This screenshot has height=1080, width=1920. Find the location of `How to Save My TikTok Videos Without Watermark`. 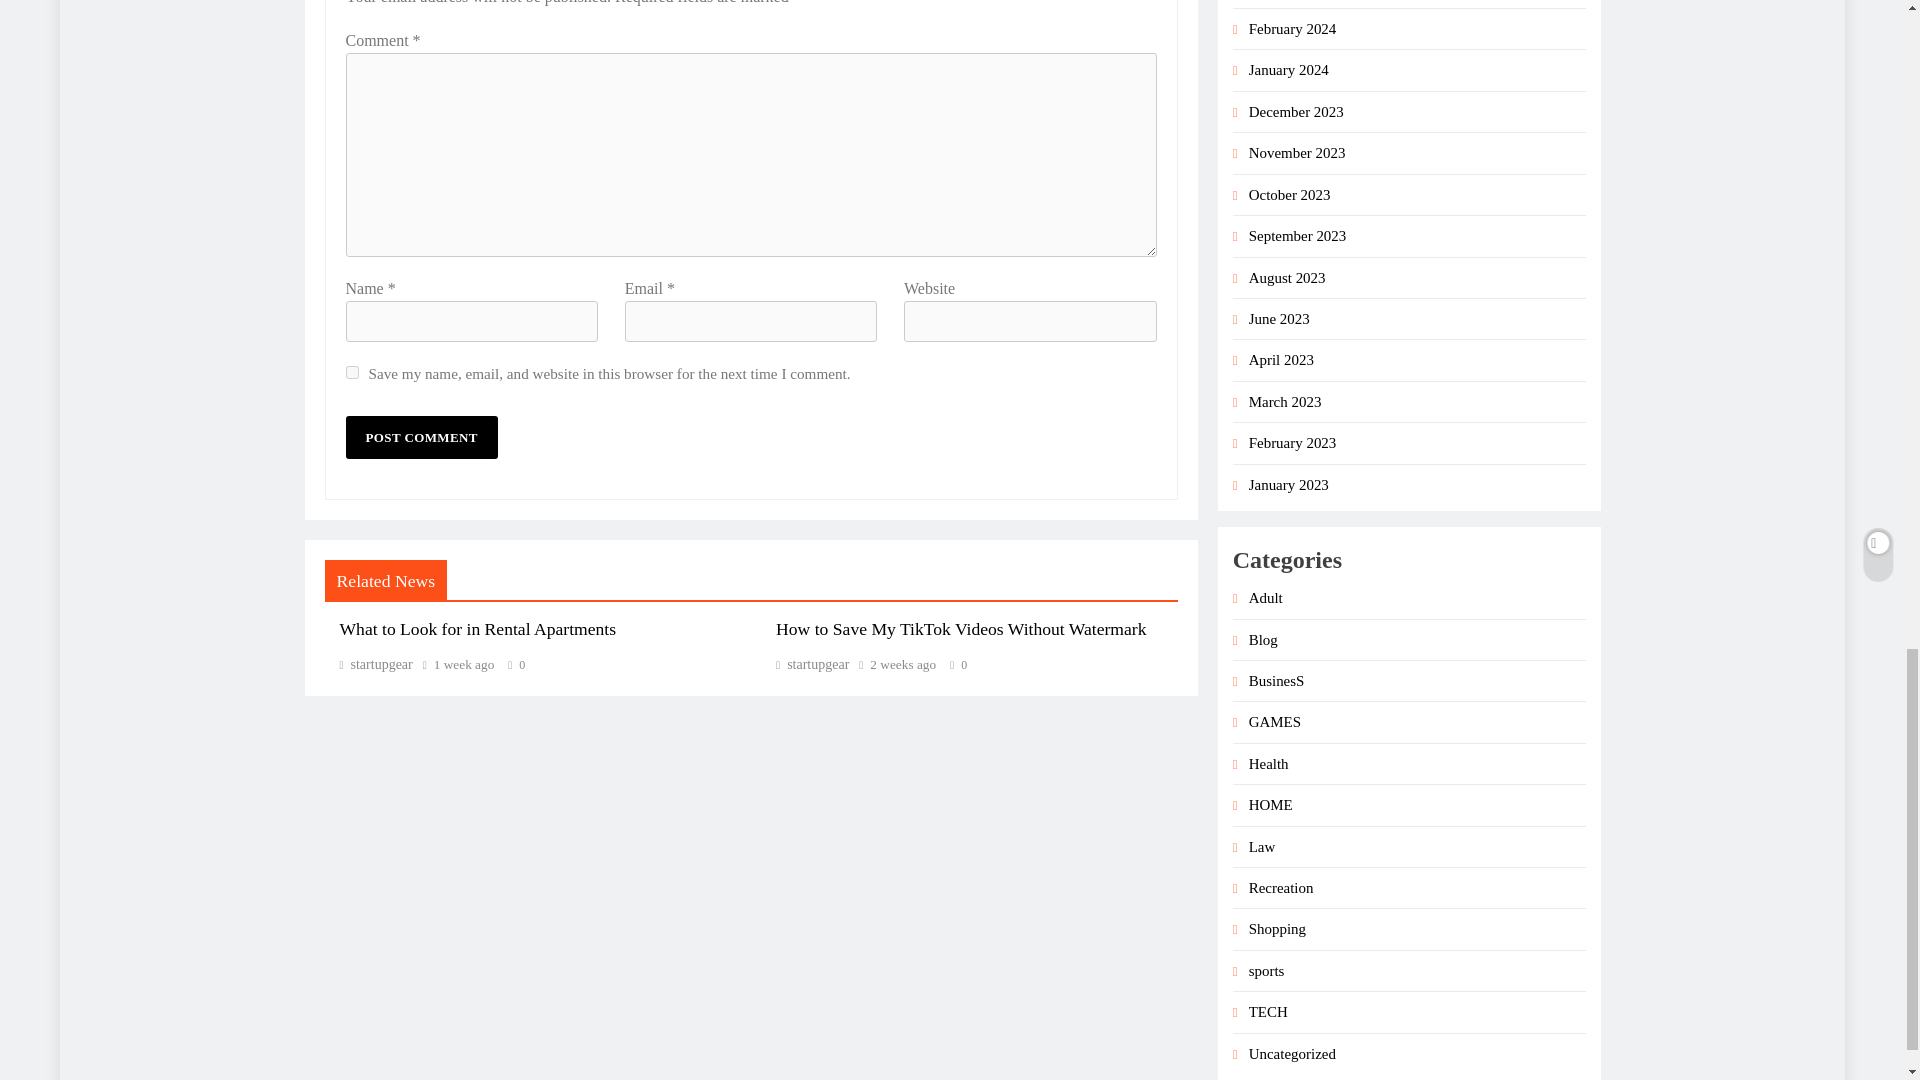

How to Save My TikTok Videos Without Watermark is located at coordinates (960, 628).